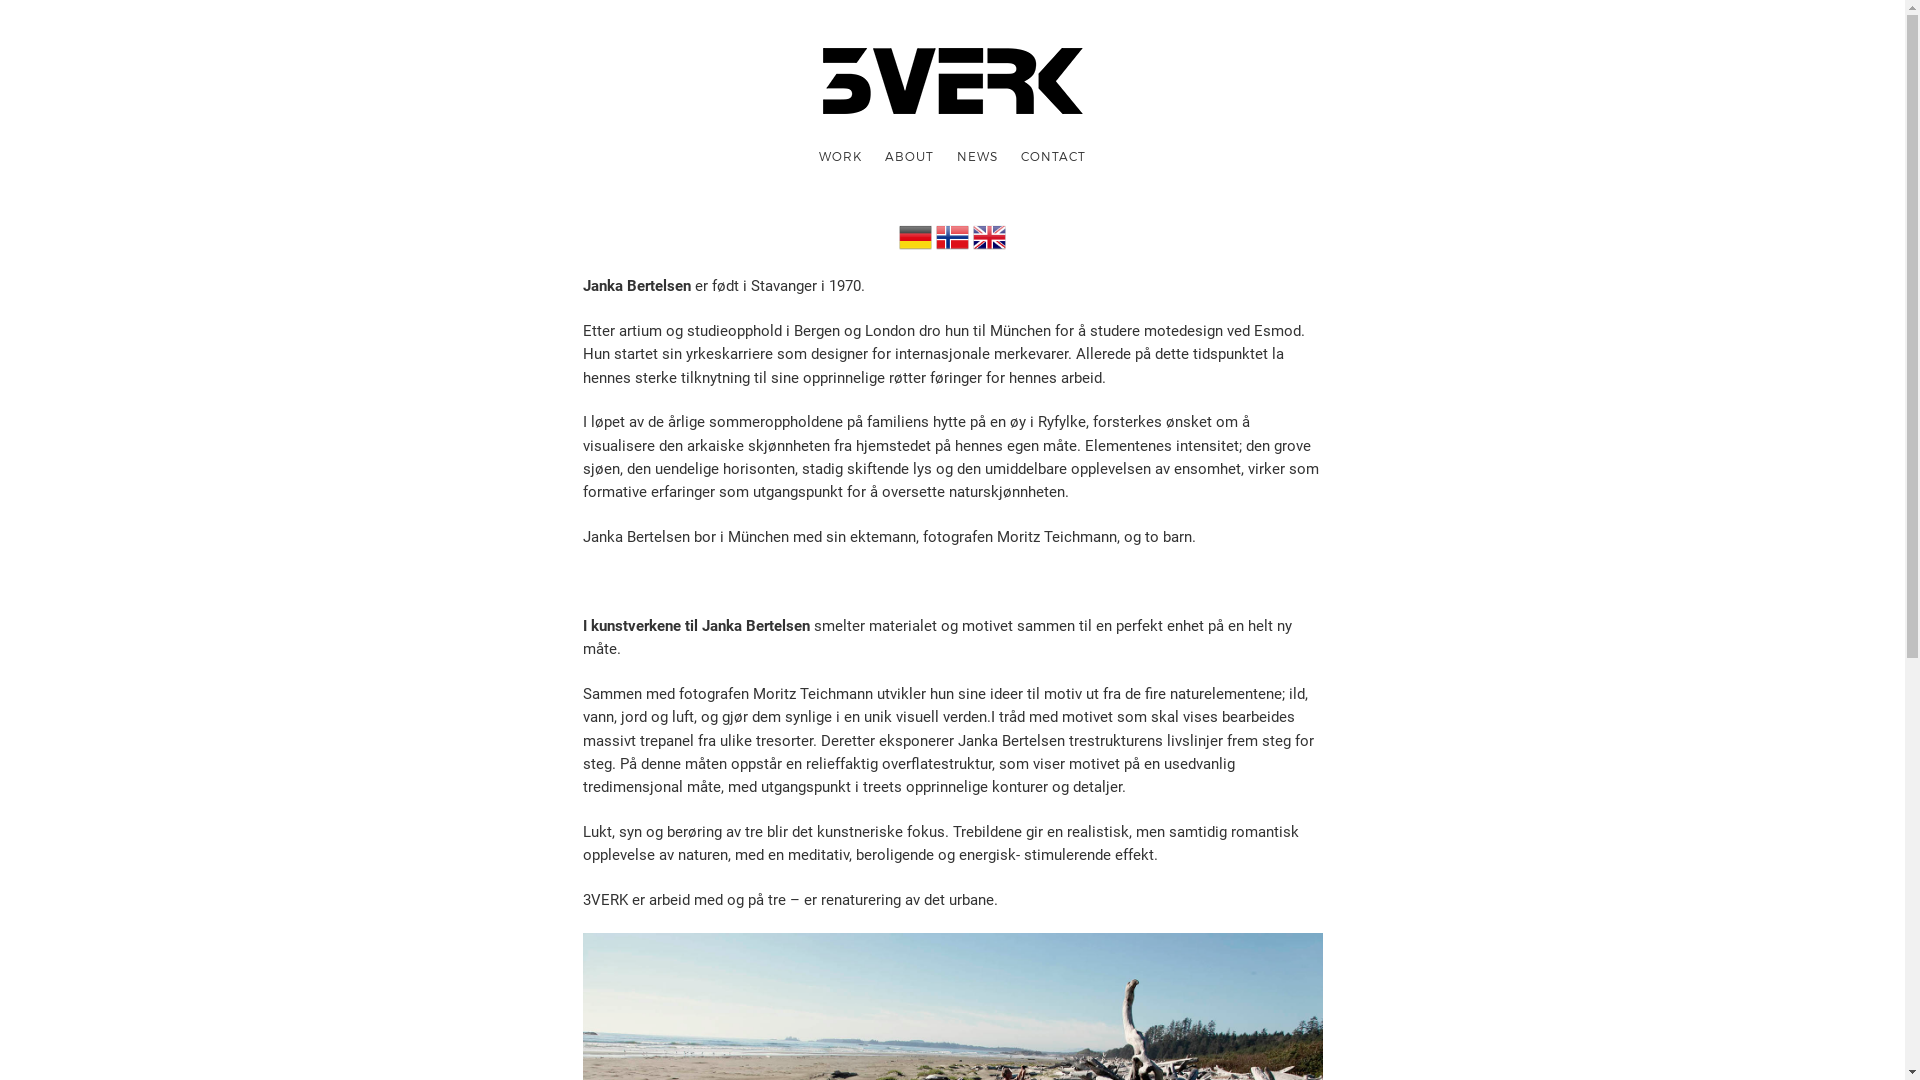 The image size is (1920, 1080). What do you see at coordinates (978, 156) in the screenshot?
I see `NEWS` at bounding box center [978, 156].